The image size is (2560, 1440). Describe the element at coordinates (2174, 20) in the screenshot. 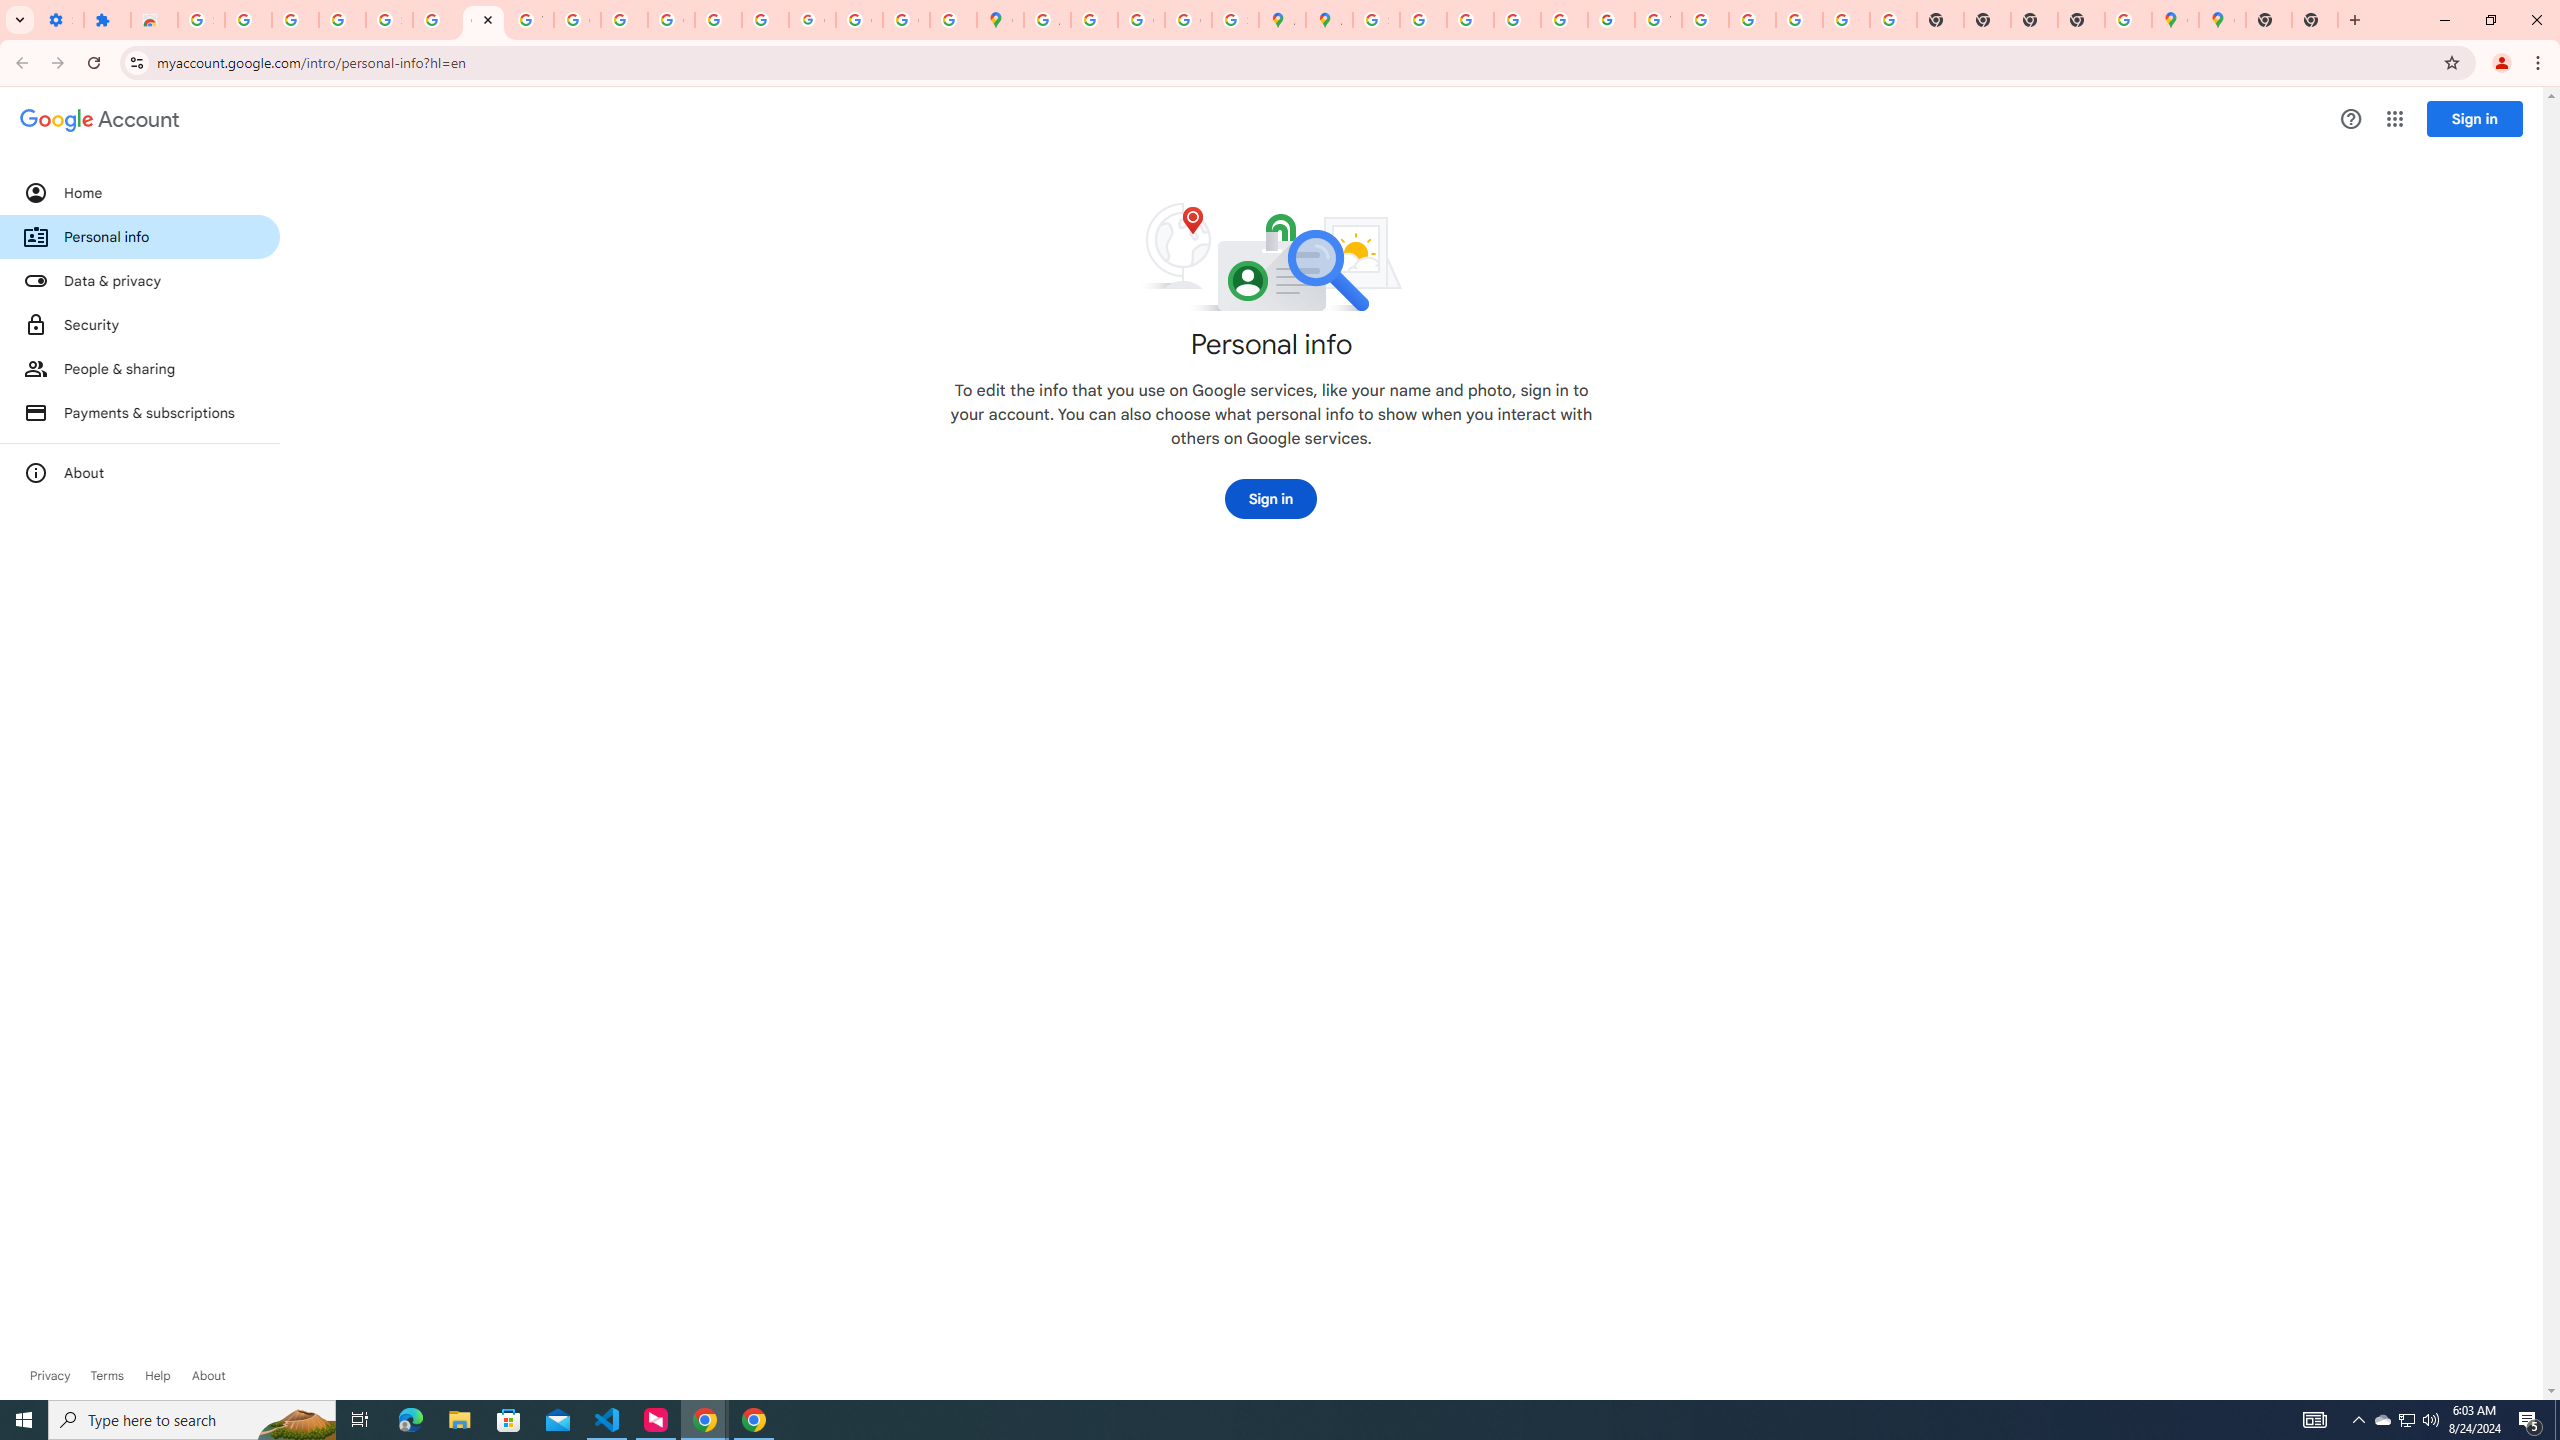

I see `Google Maps` at that location.